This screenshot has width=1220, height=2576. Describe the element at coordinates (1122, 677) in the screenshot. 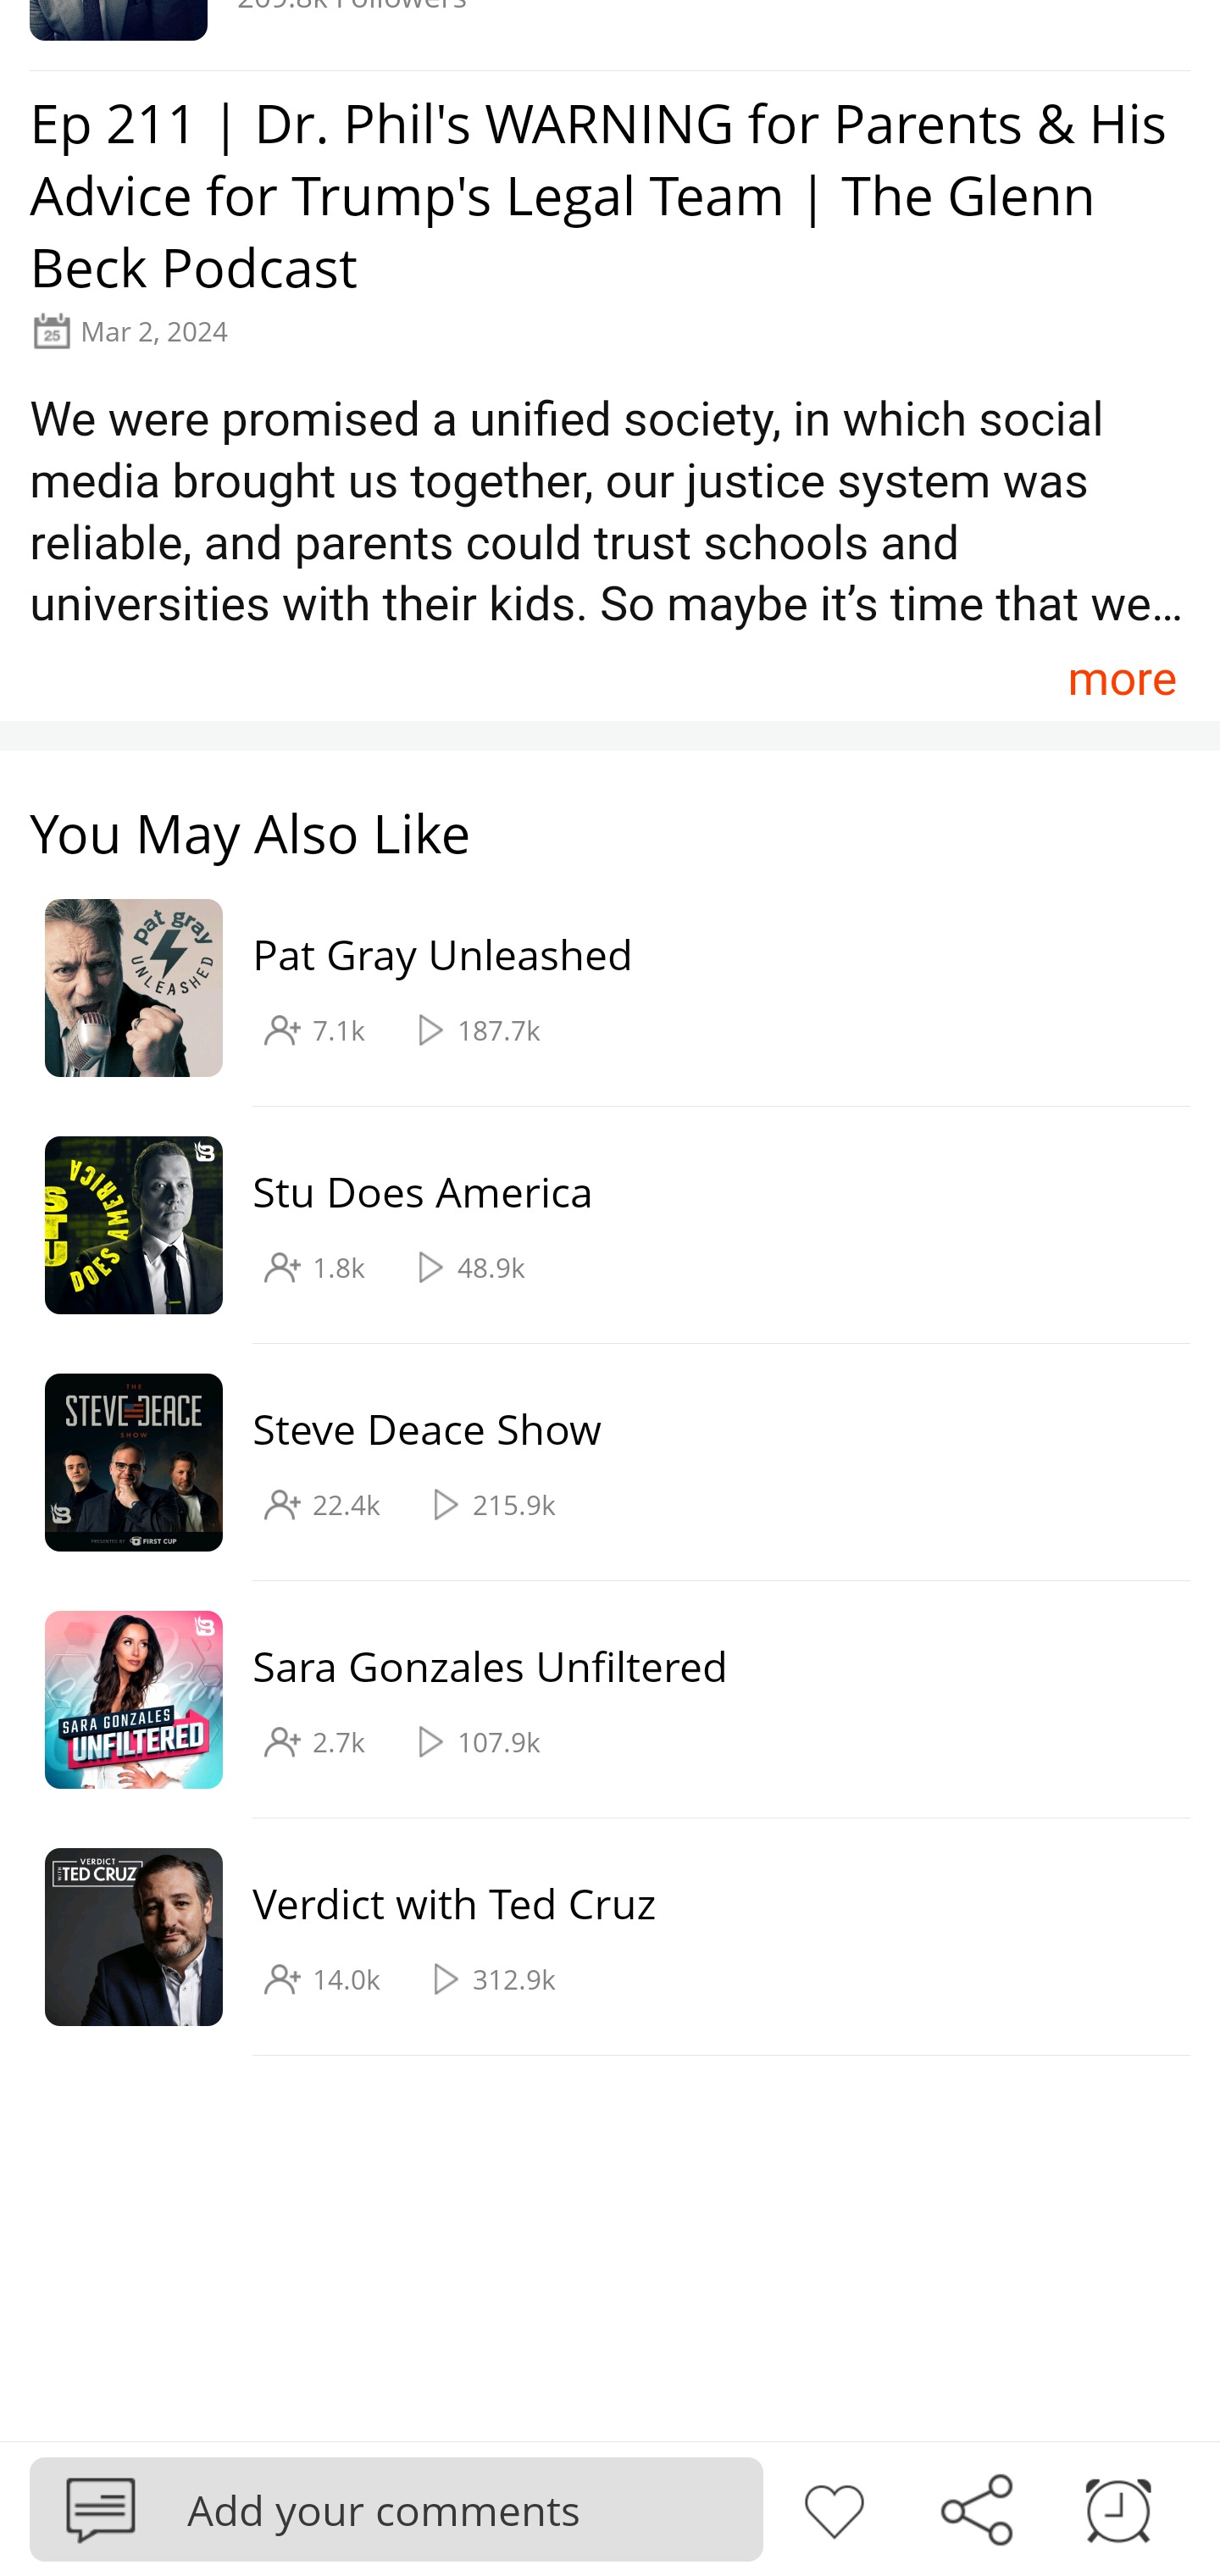

I see `more` at that location.